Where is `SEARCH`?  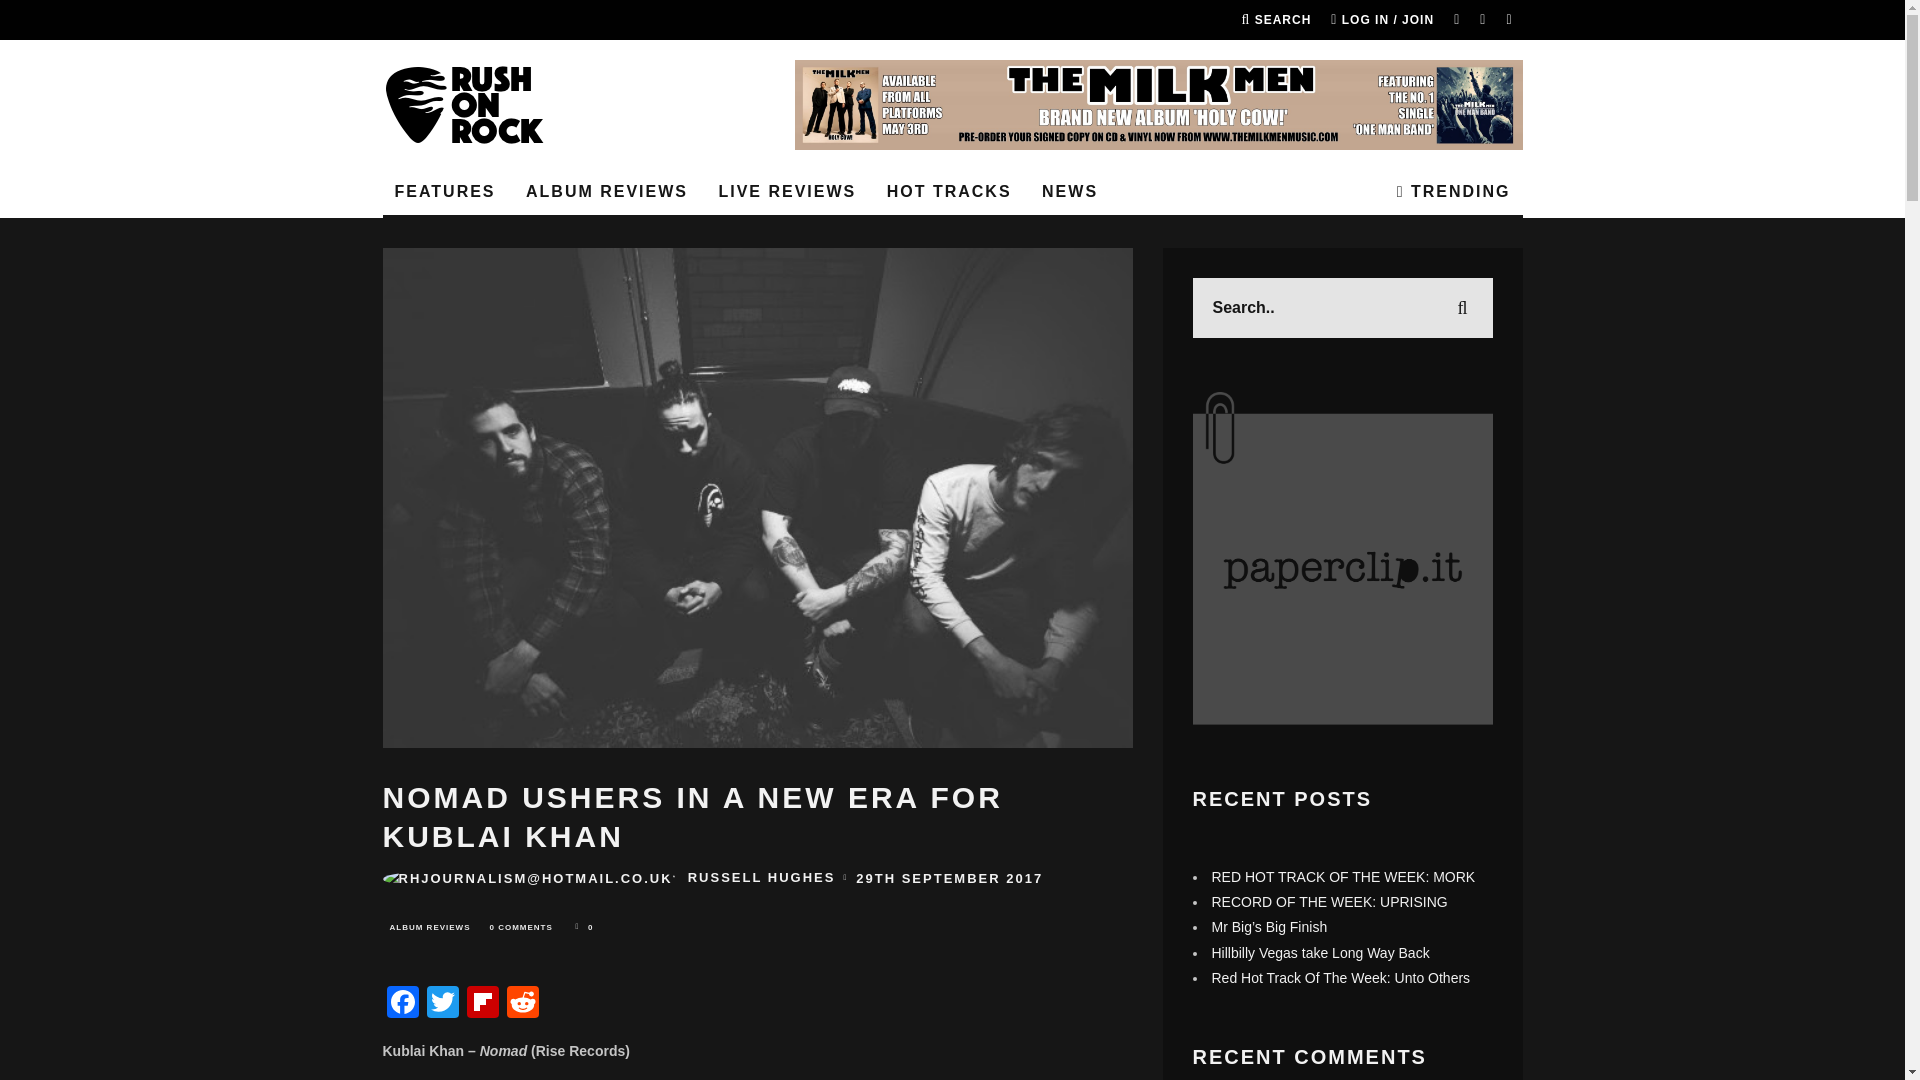 SEARCH is located at coordinates (1276, 20).